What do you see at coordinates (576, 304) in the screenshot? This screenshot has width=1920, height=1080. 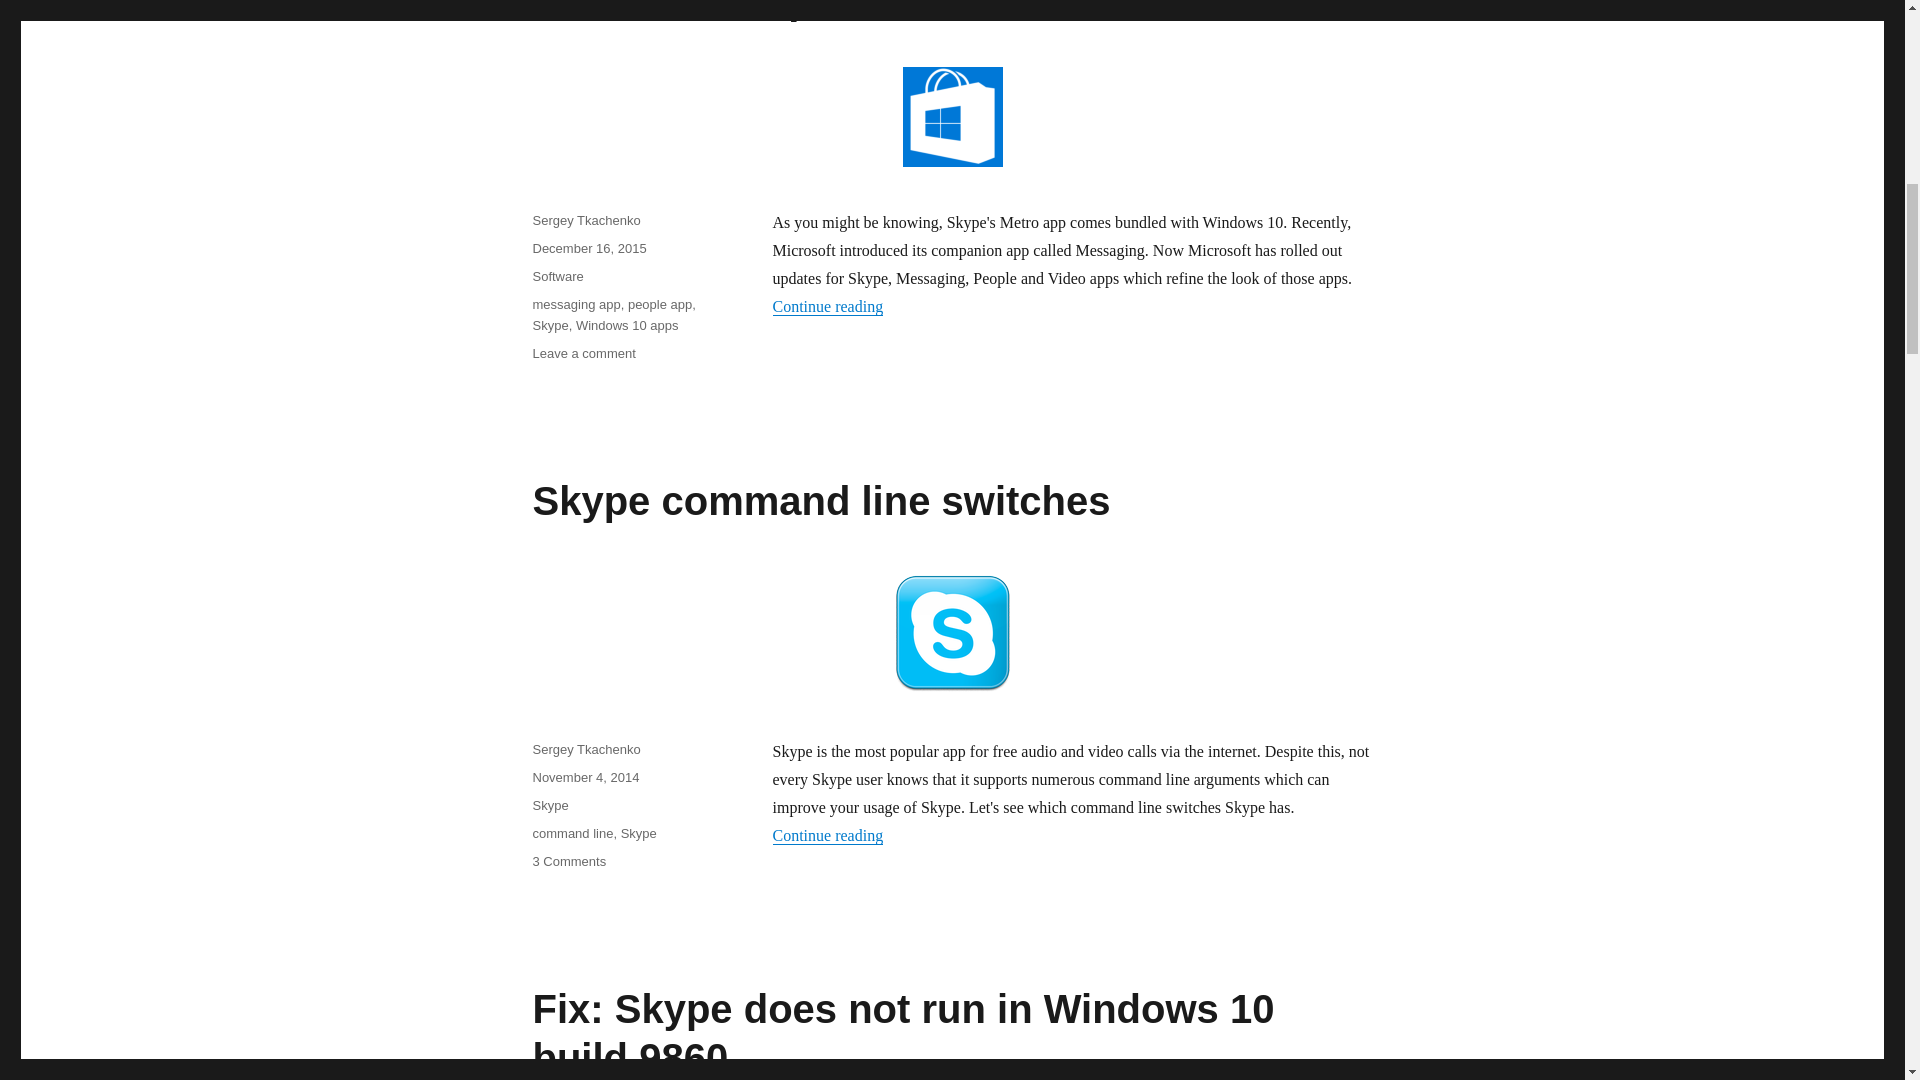 I see `December 16, 2015` at bounding box center [576, 304].